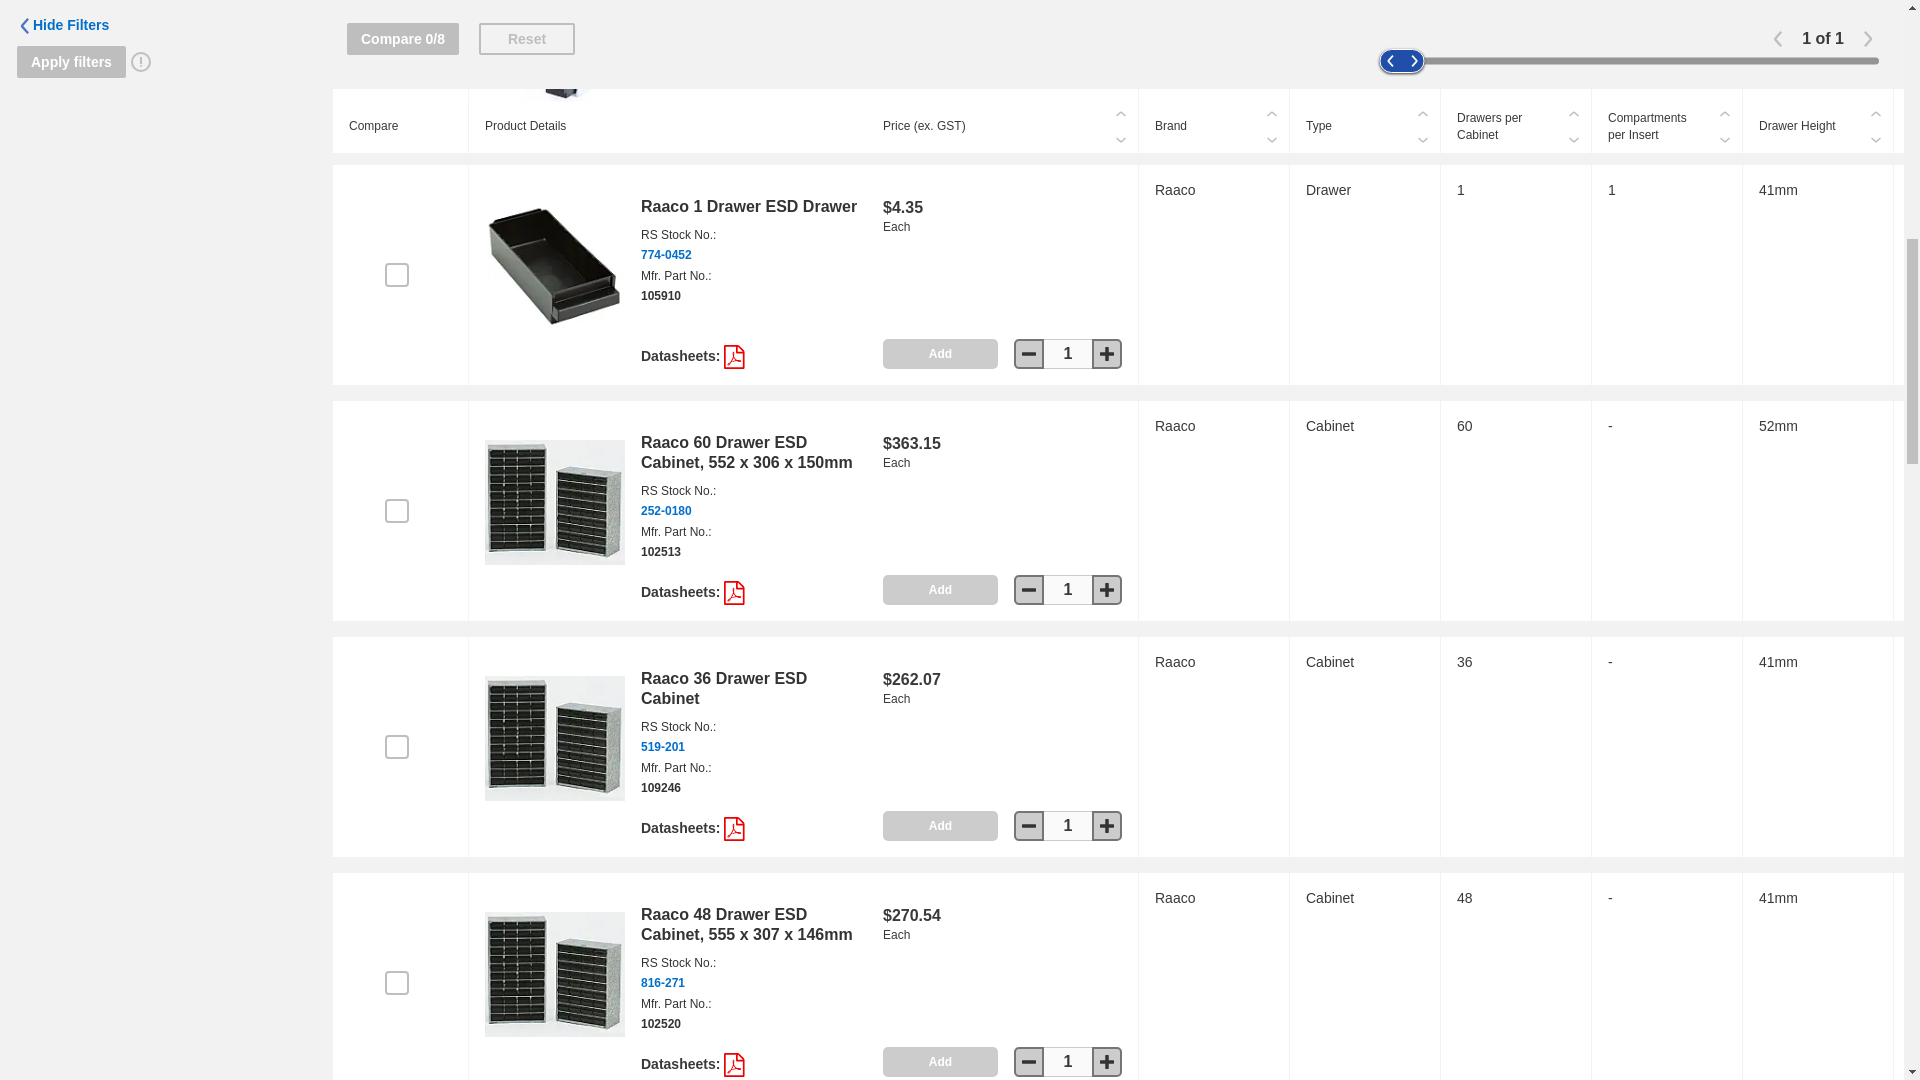  I want to click on 1, so click(1068, 826).